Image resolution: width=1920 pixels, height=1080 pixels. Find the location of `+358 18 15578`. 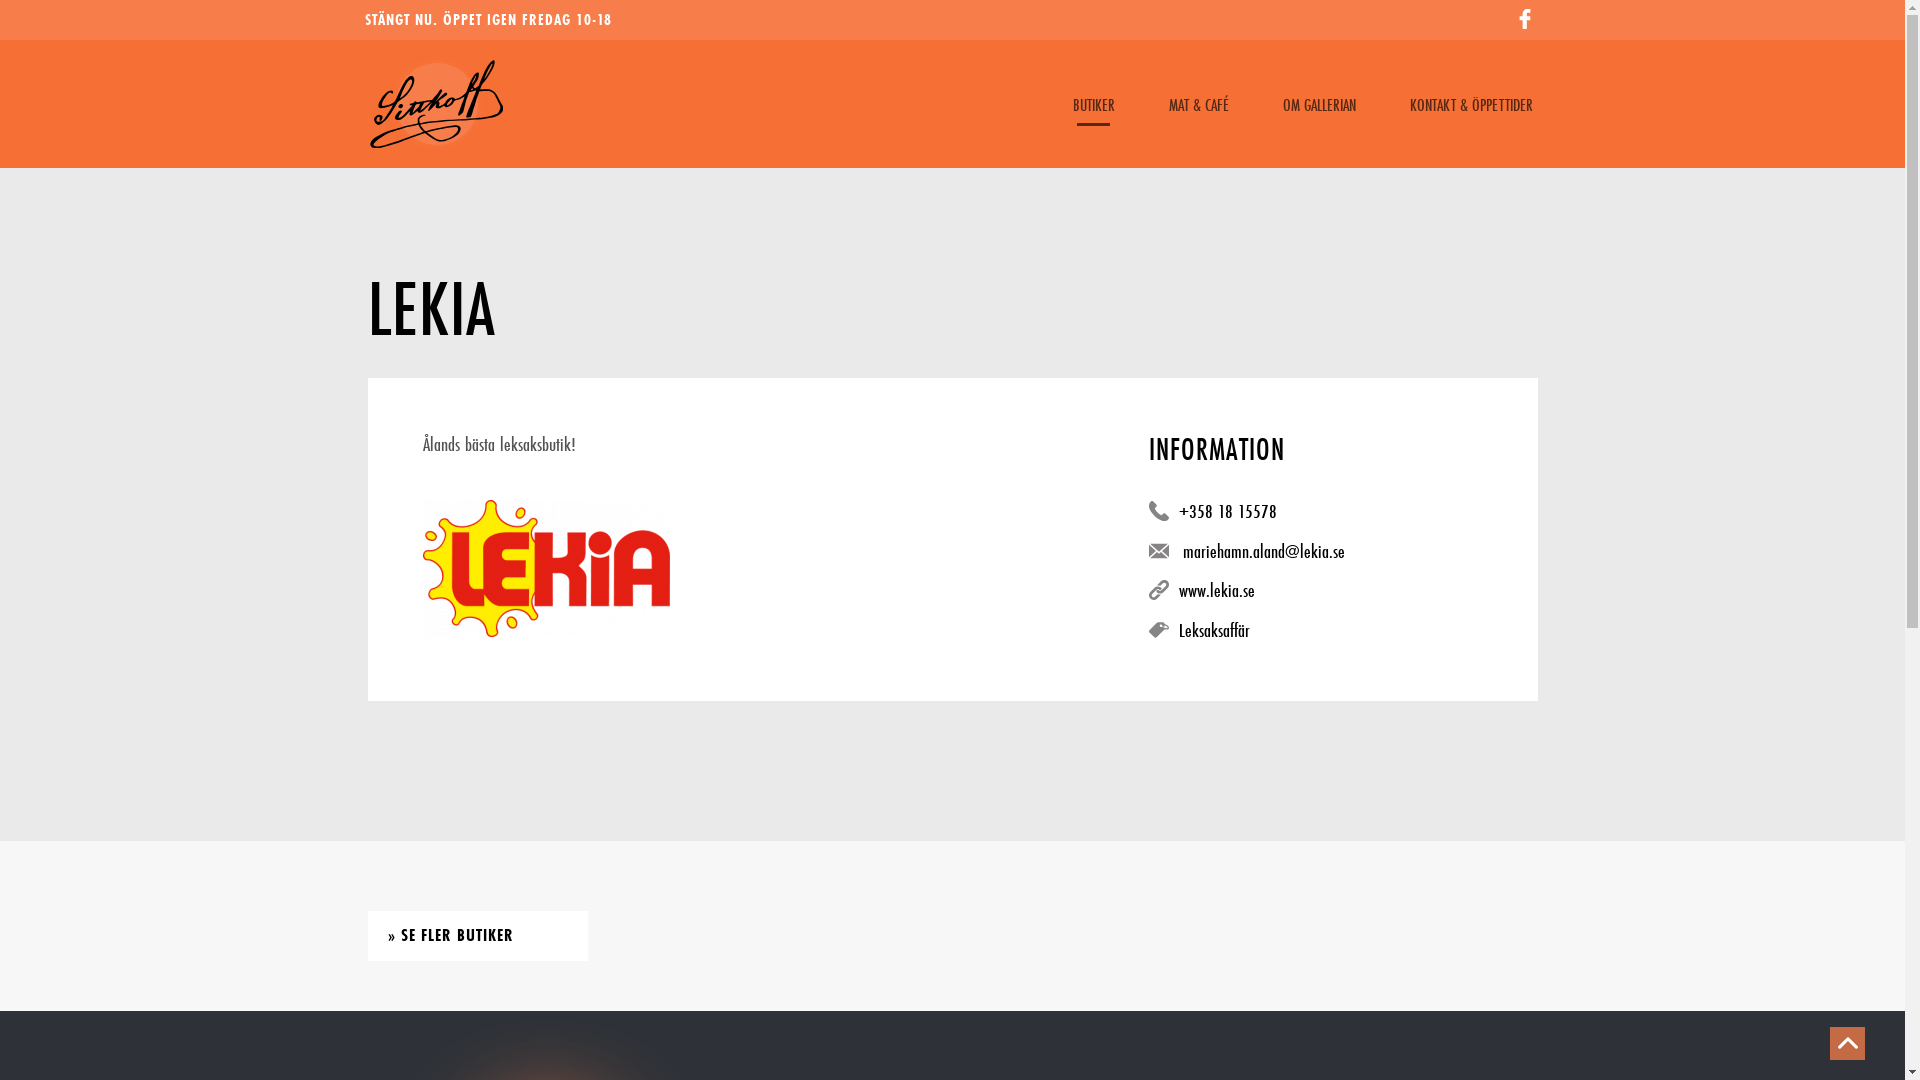

+358 18 15578 is located at coordinates (1228, 511).